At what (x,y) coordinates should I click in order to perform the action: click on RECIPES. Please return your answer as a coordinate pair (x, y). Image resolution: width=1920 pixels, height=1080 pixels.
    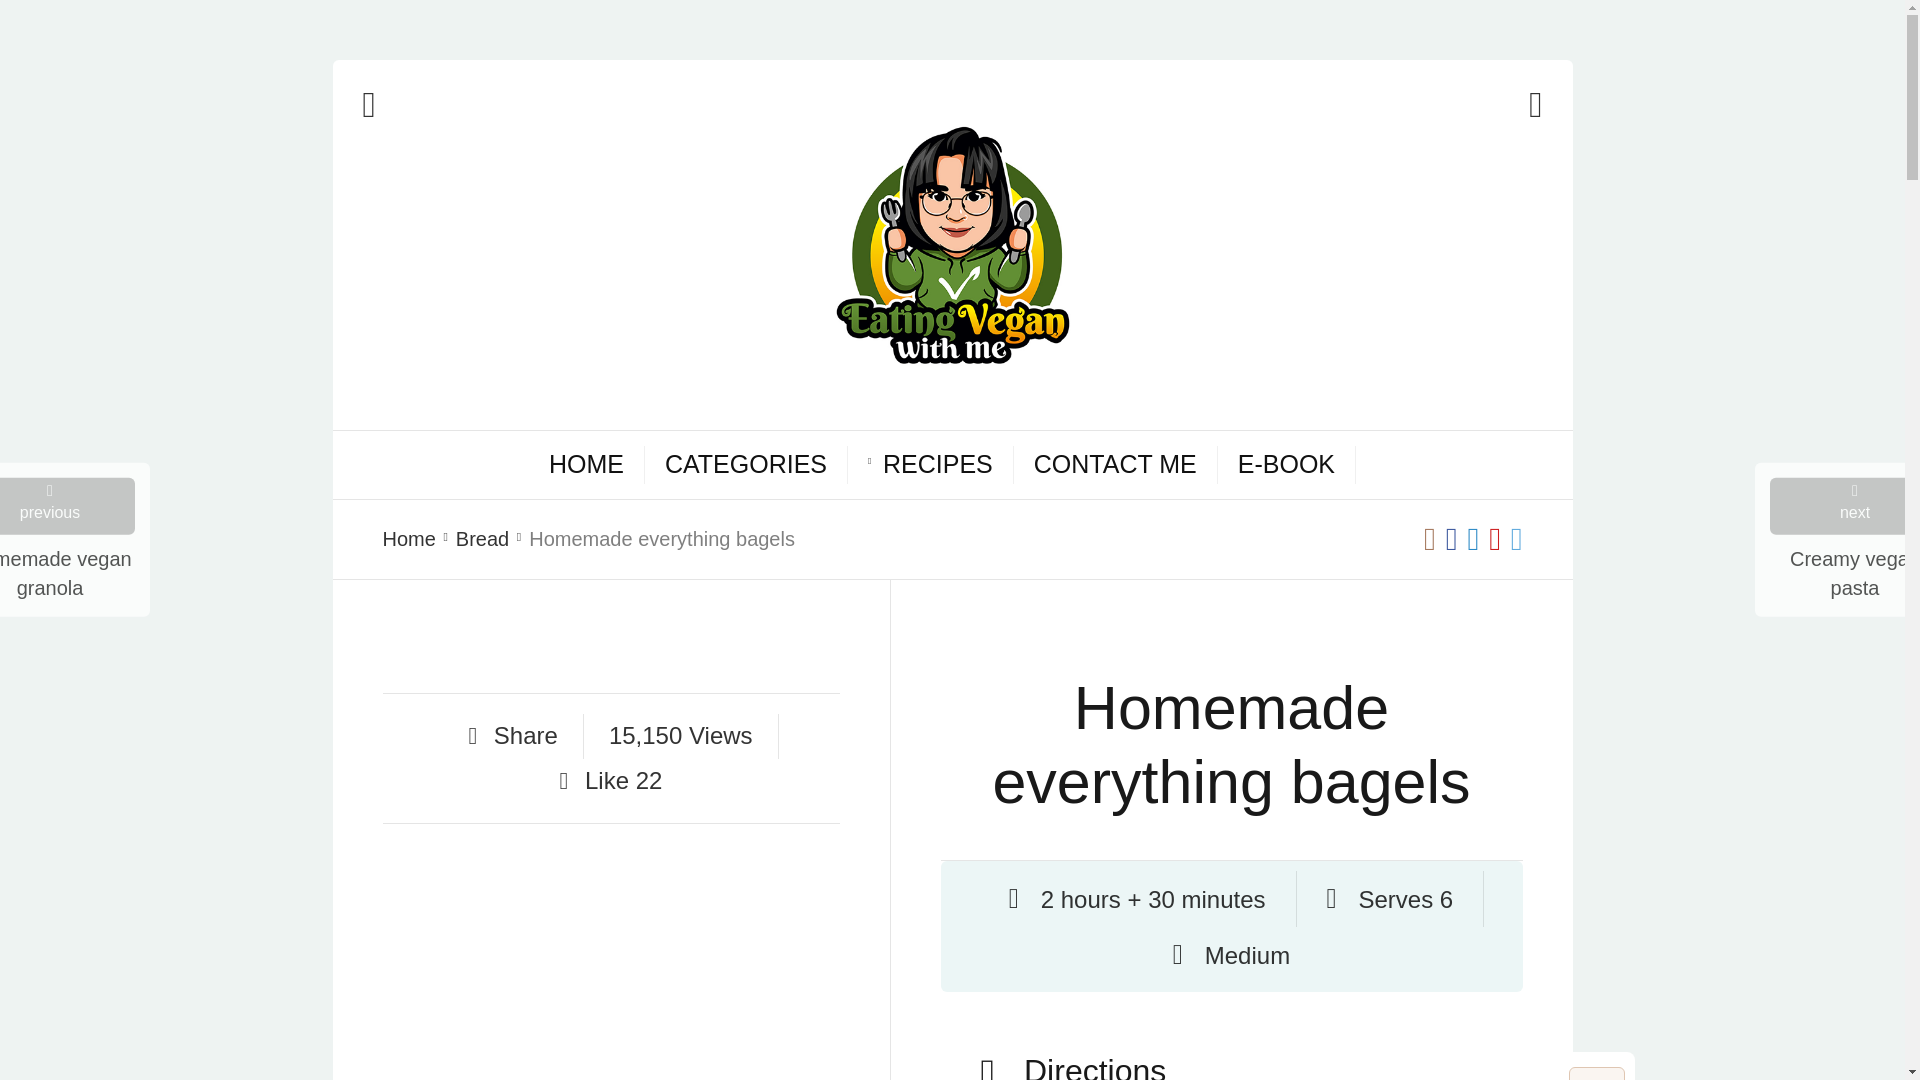
    Looking at the image, I should click on (938, 464).